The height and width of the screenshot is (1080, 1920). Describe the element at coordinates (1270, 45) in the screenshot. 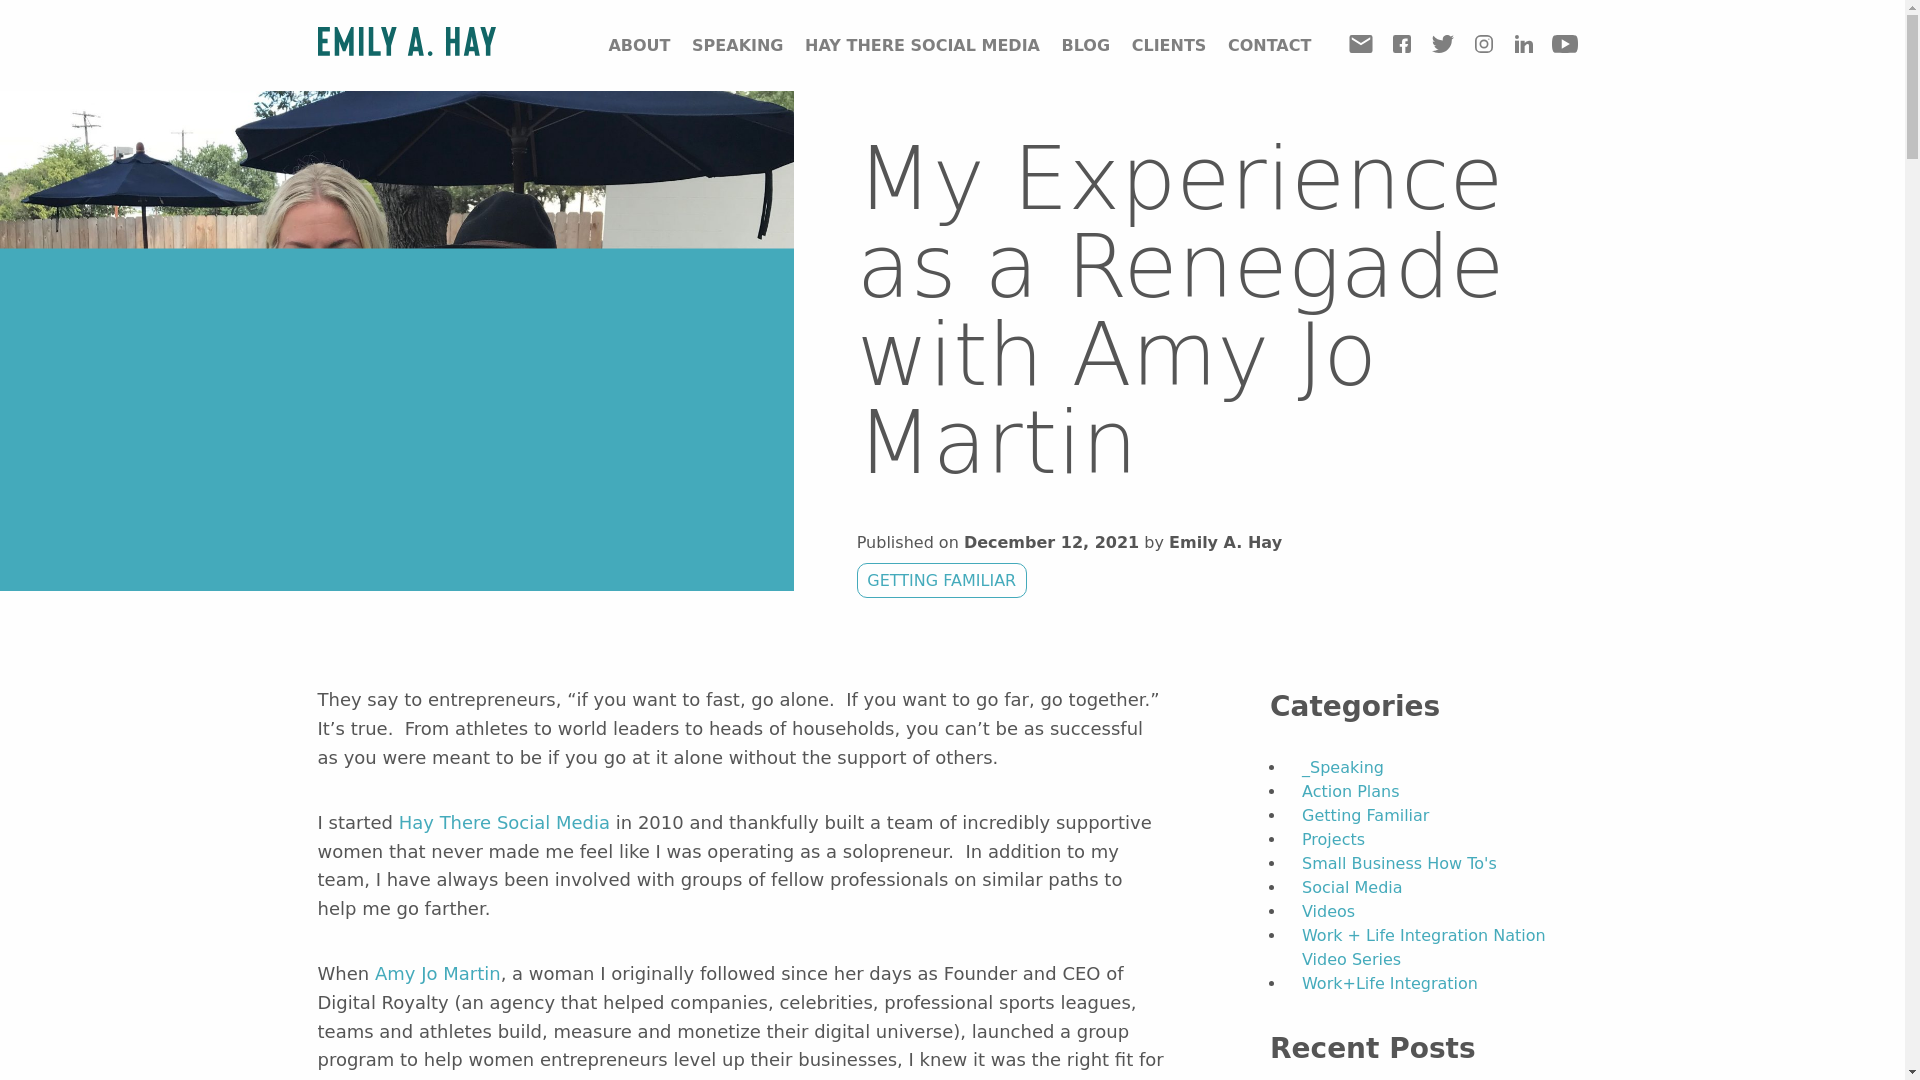

I see `CONTACT` at that location.